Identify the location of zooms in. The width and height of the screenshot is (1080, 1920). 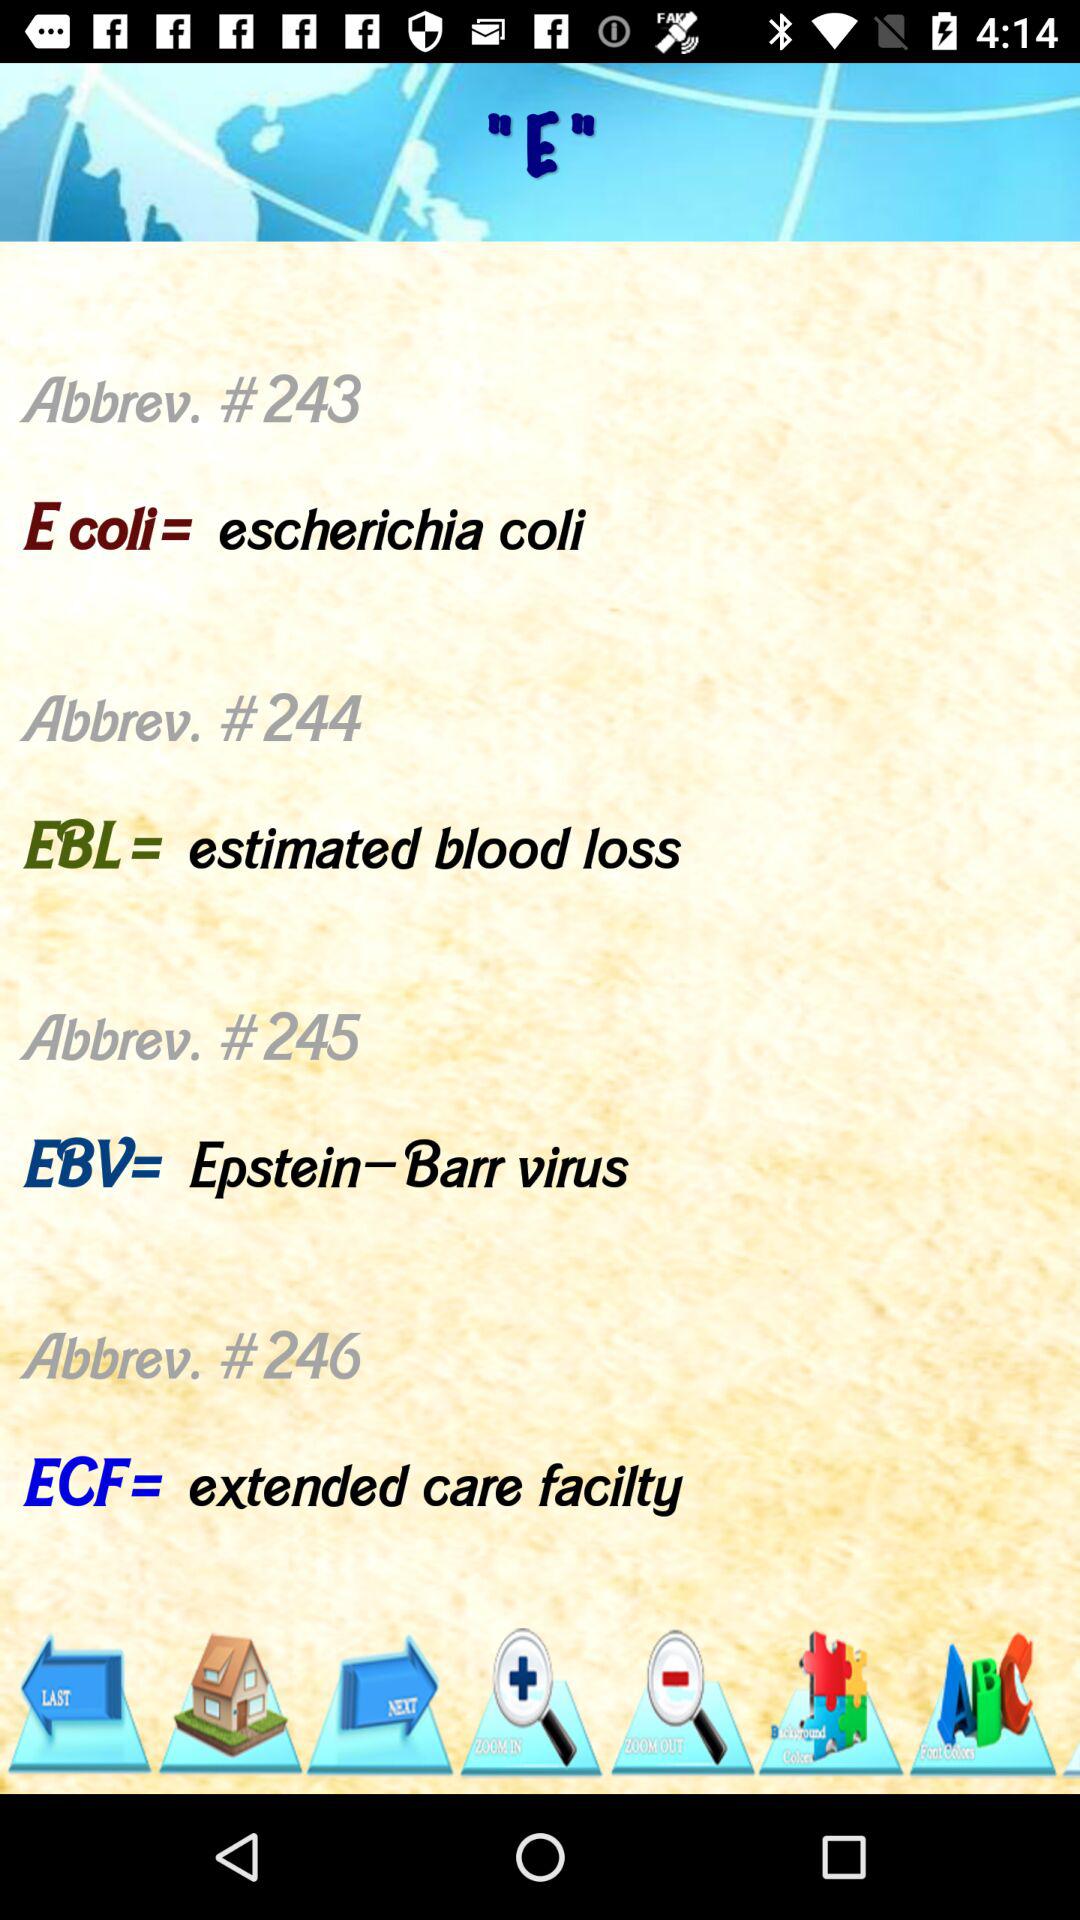
(530, 1704).